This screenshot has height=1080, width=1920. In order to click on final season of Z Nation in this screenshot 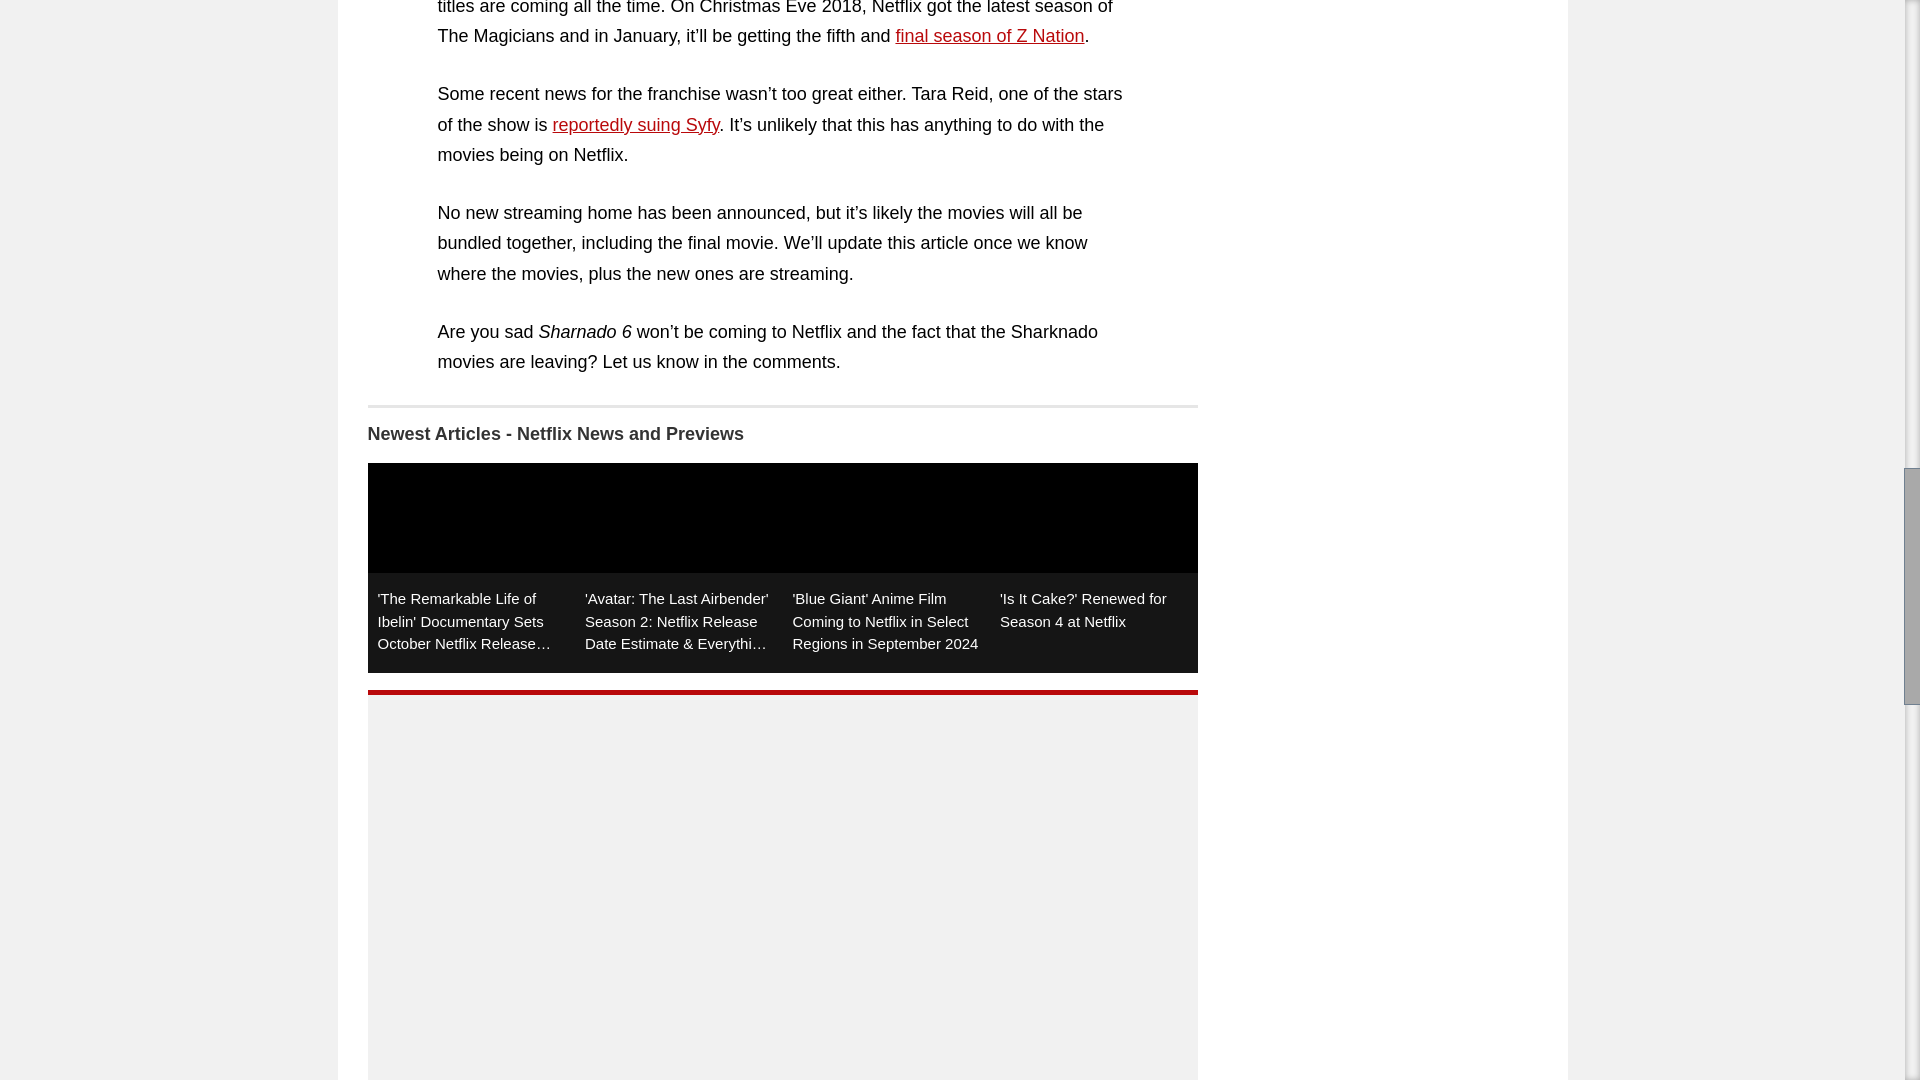, I will do `click(989, 36)`.